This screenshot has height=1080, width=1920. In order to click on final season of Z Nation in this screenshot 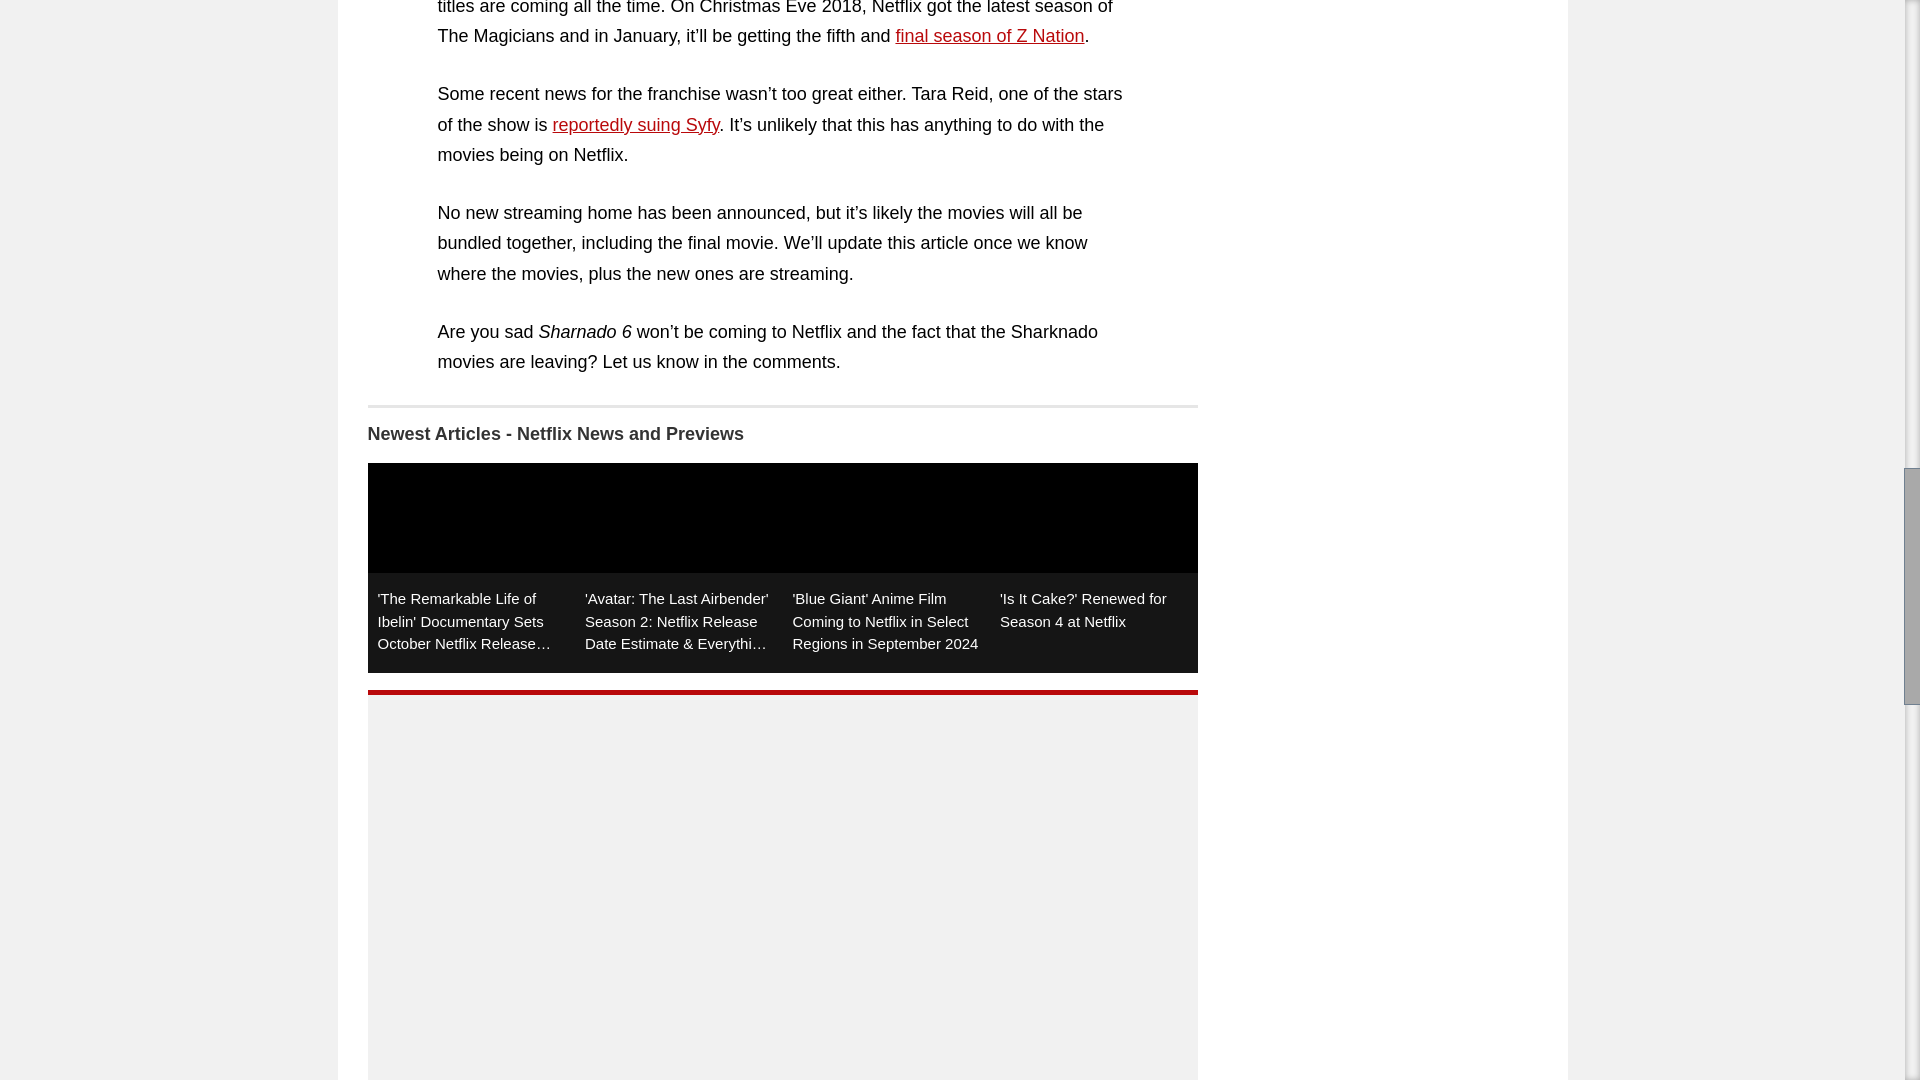, I will do `click(989, 36)`.